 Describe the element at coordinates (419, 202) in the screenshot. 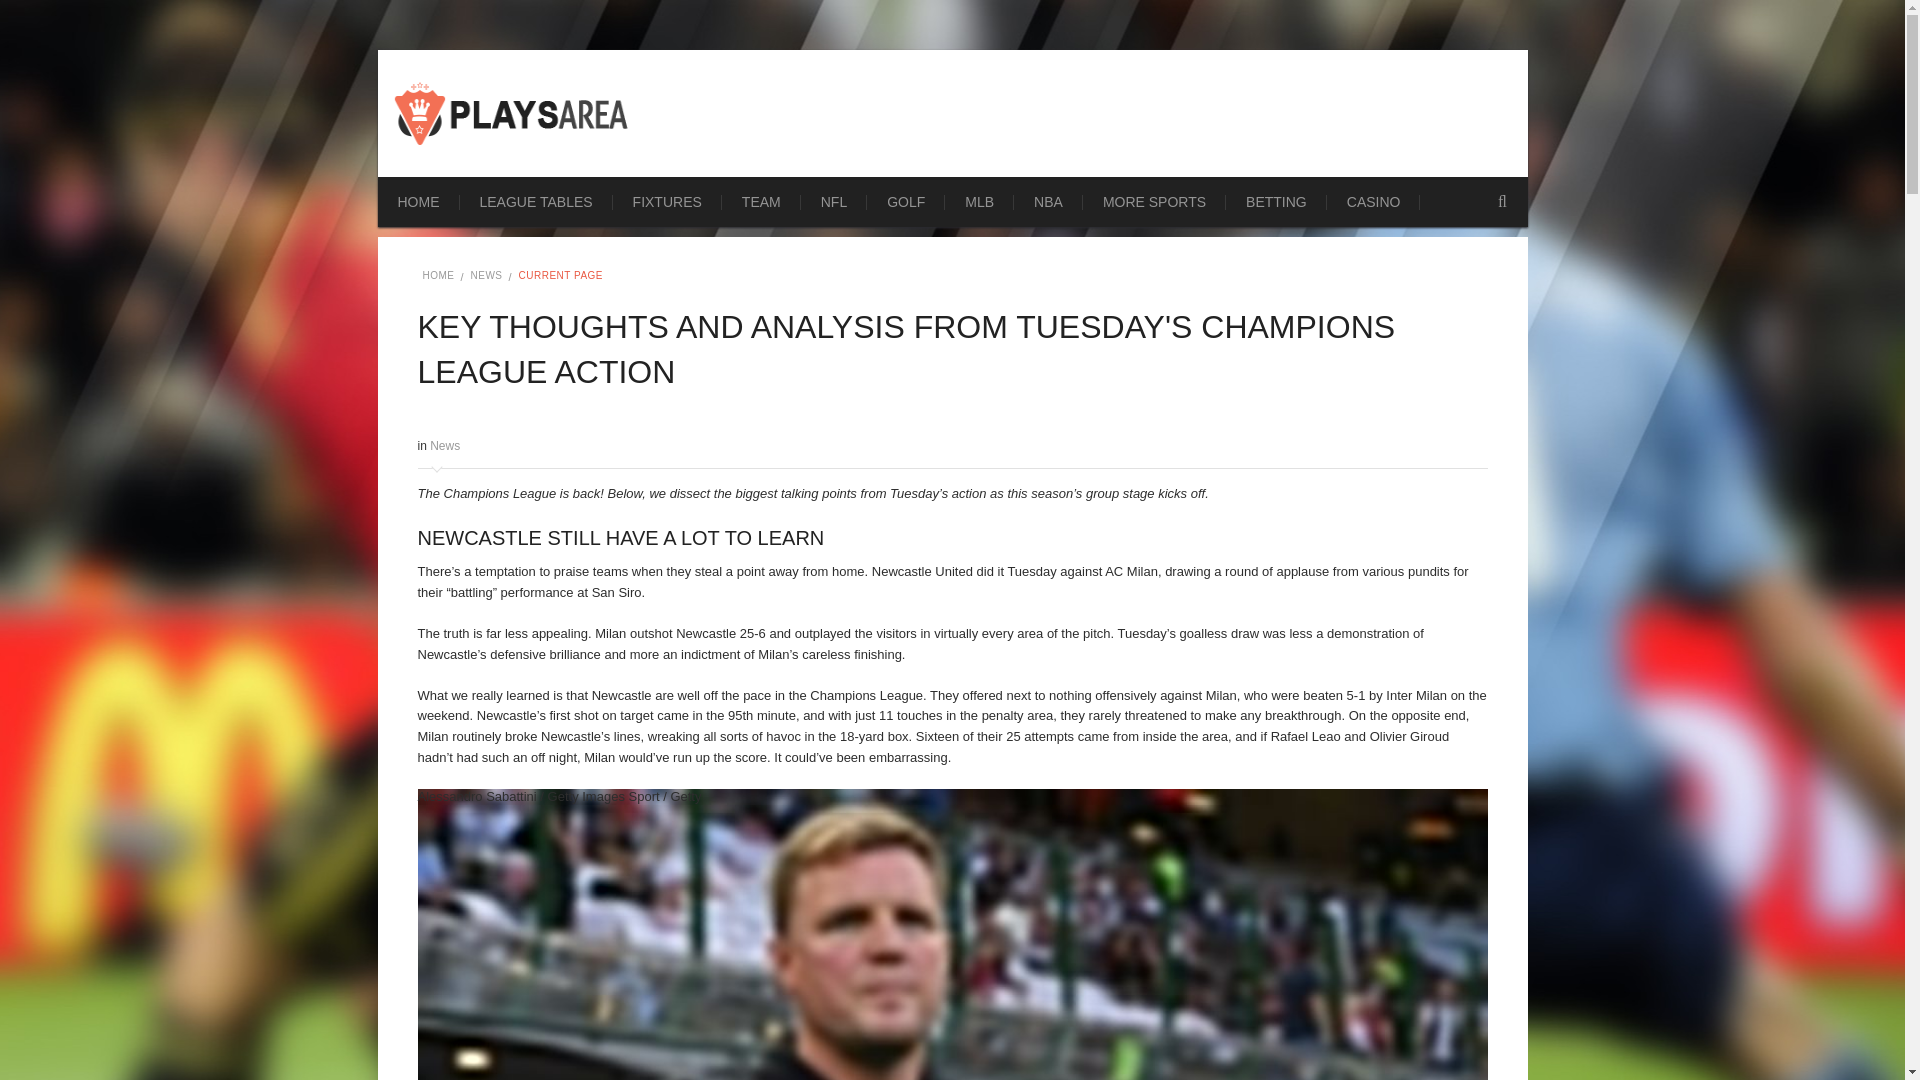

I see `HOME` at that location.